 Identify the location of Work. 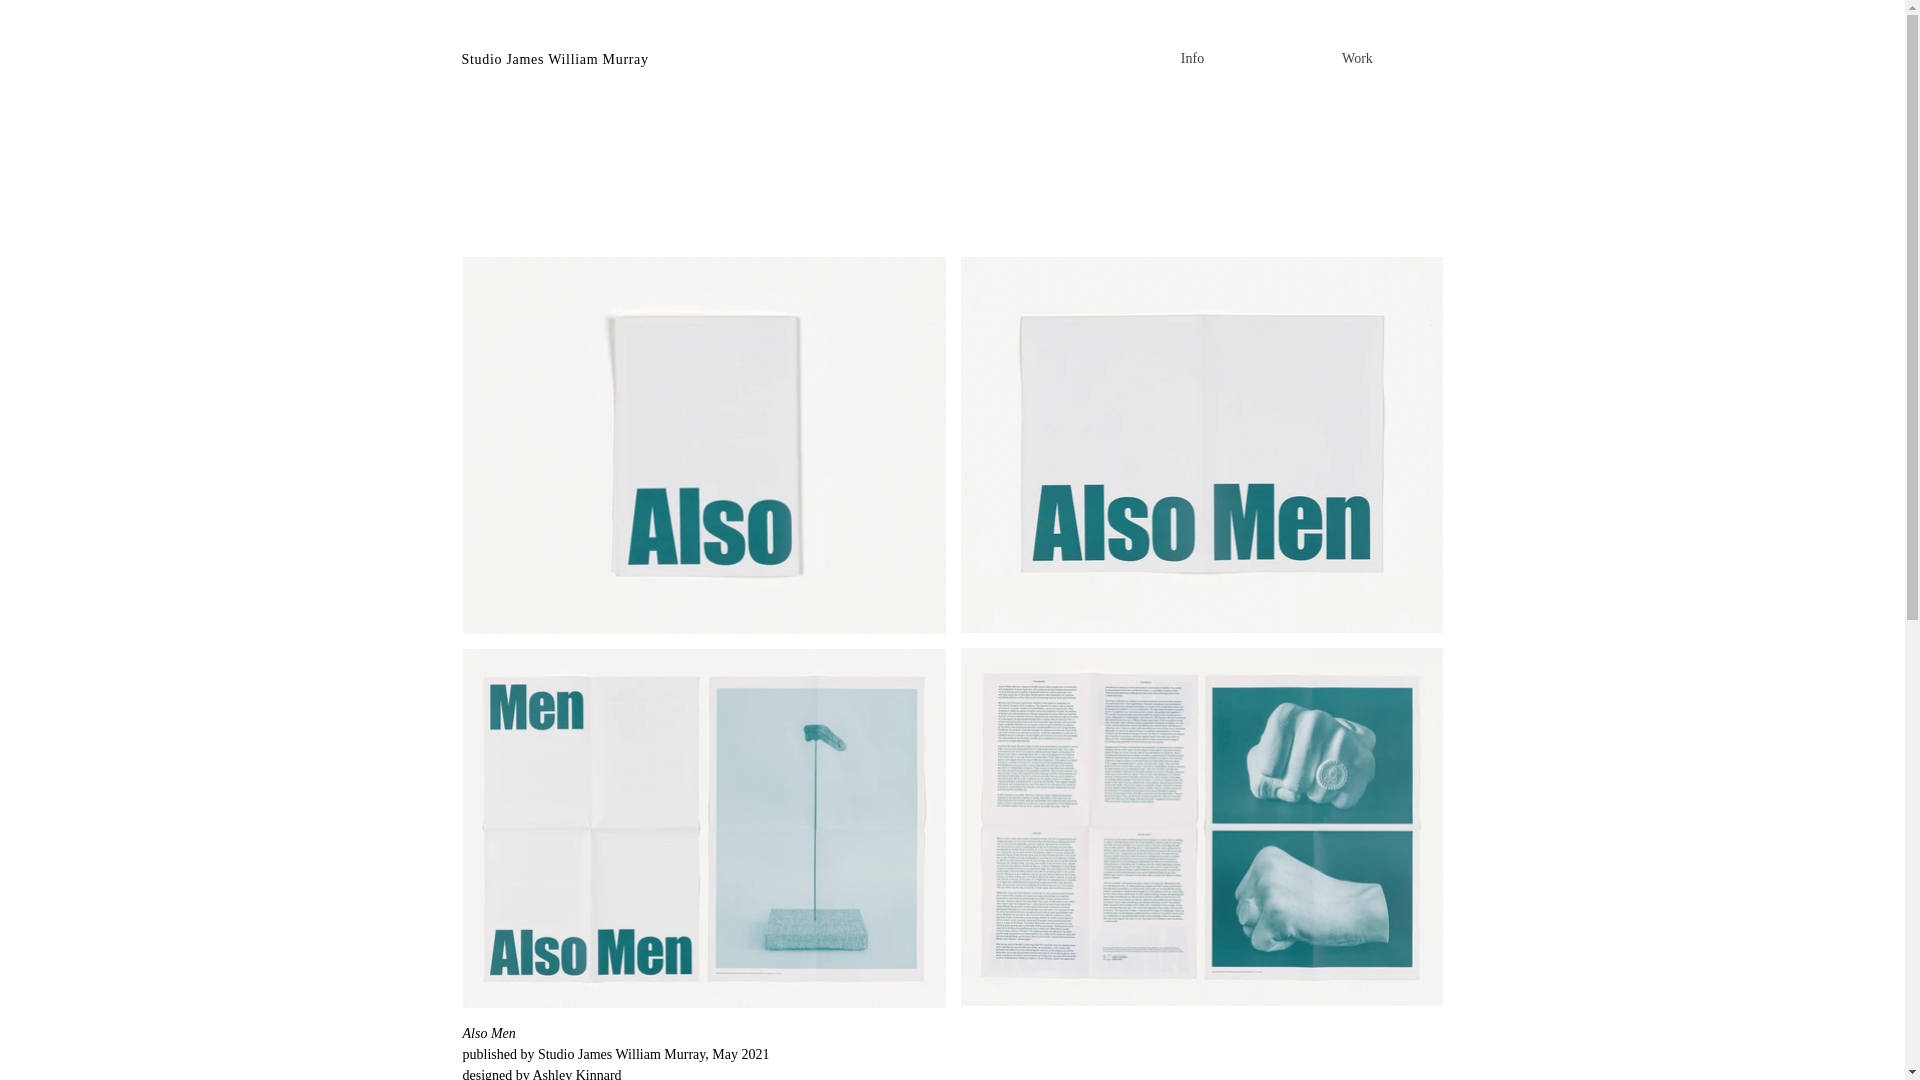
(1356, 58).